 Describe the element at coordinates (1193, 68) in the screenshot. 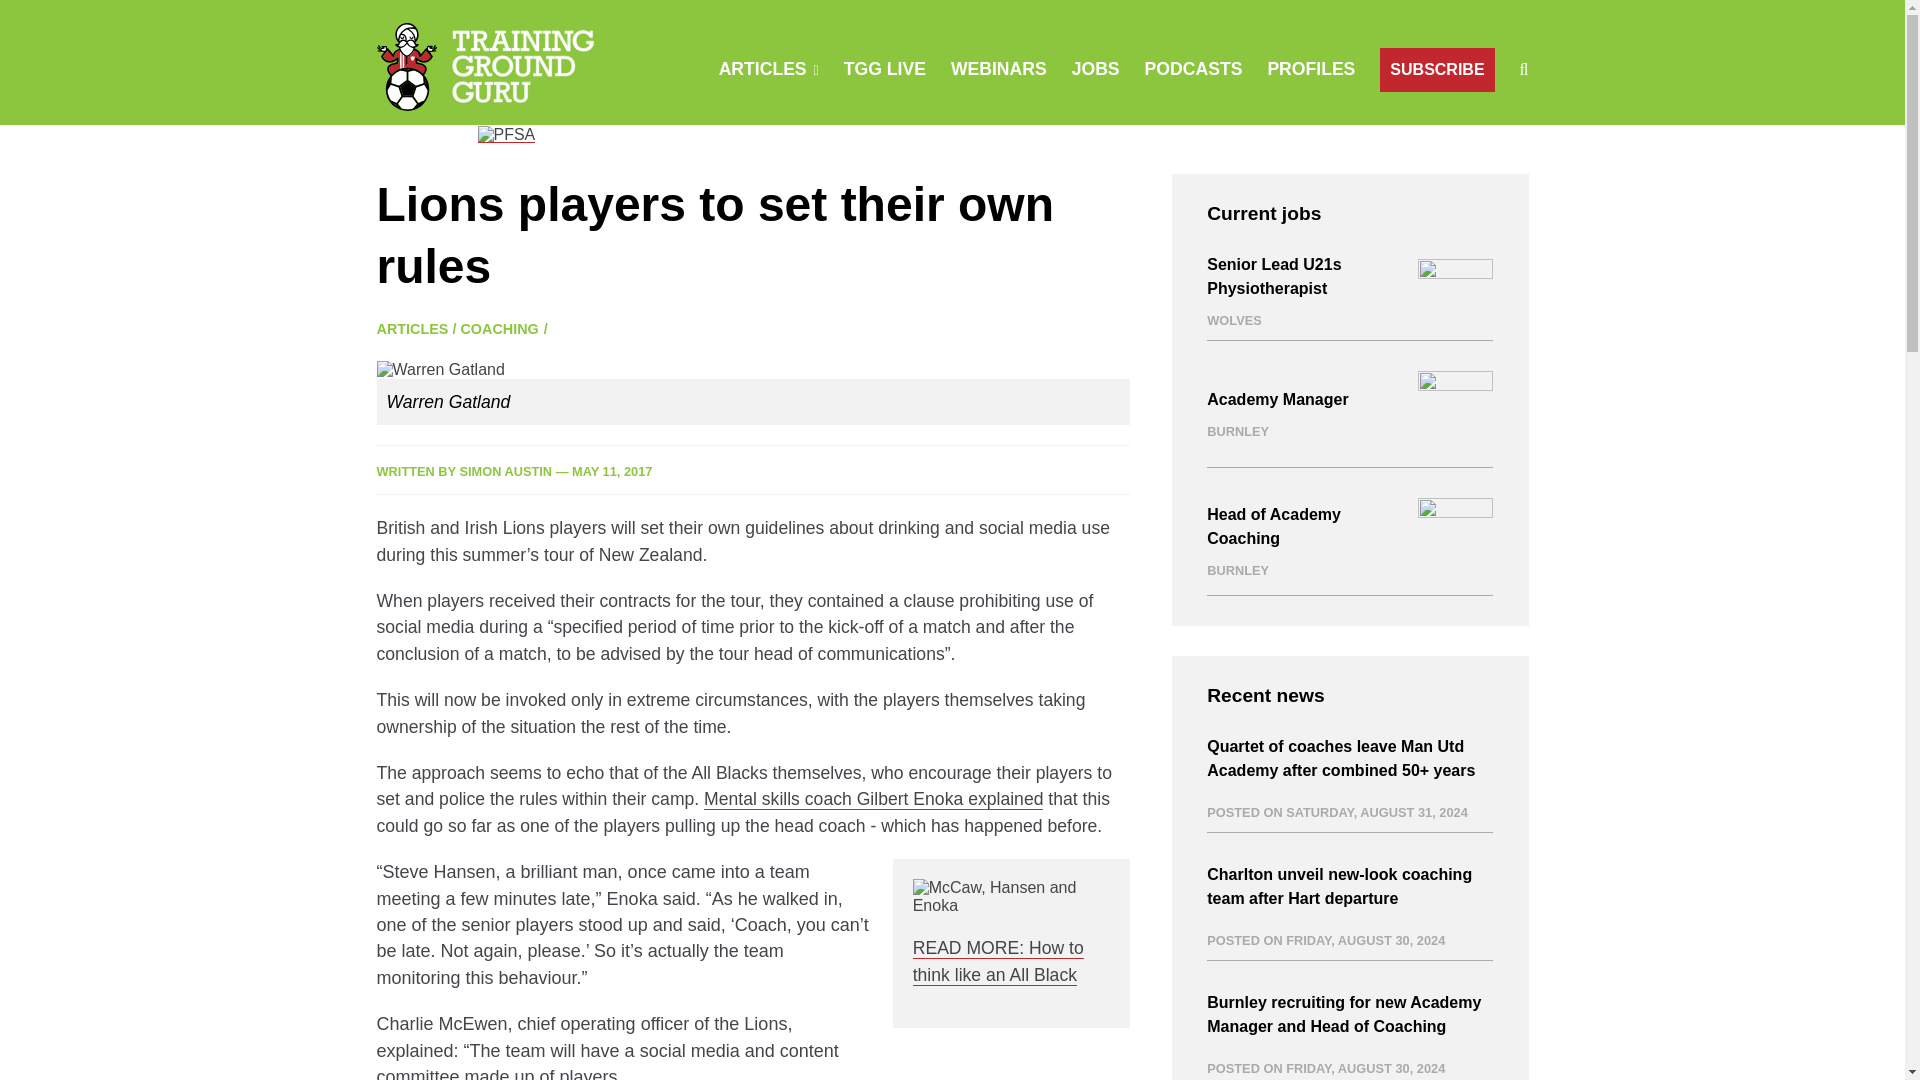

I see `Podcasts` at that location.